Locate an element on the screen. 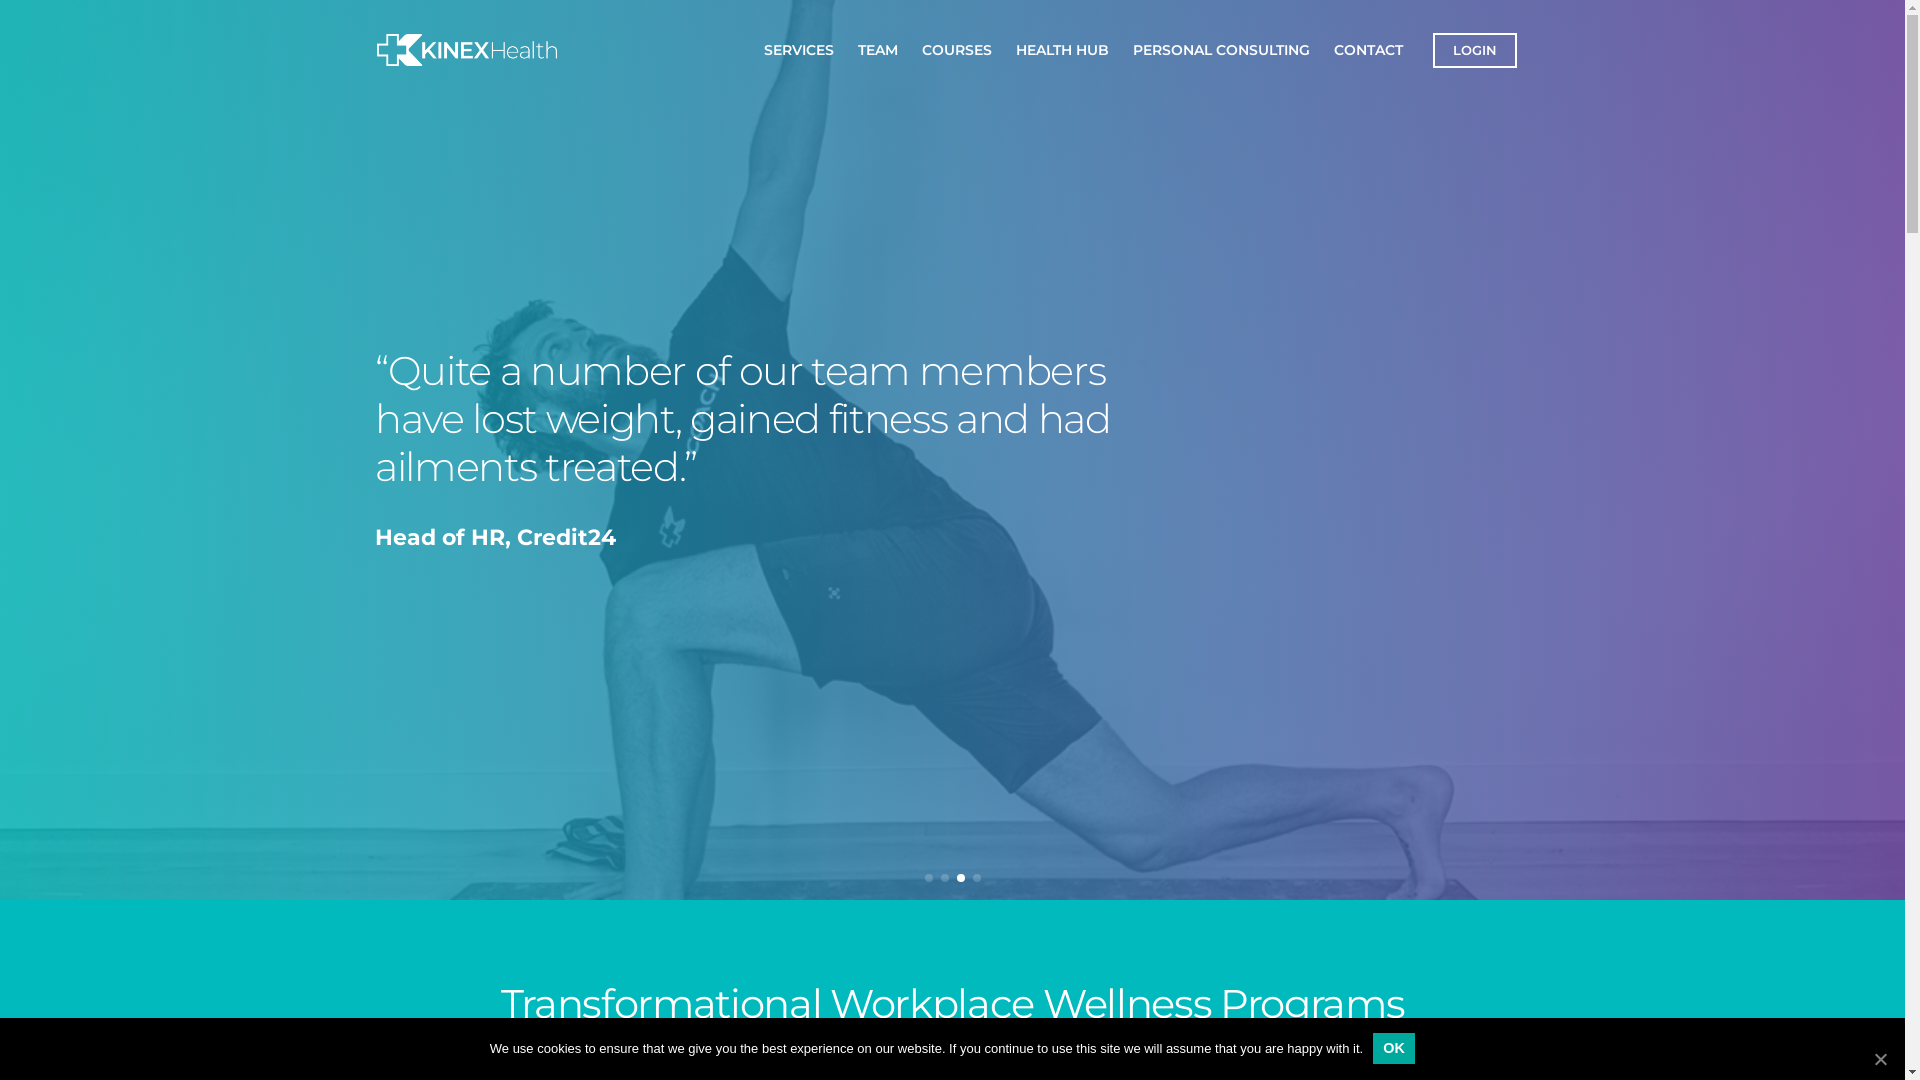 The width and height of the screenshot is (1920, 1080). Kinex Health is located at coordinates (430, 76).